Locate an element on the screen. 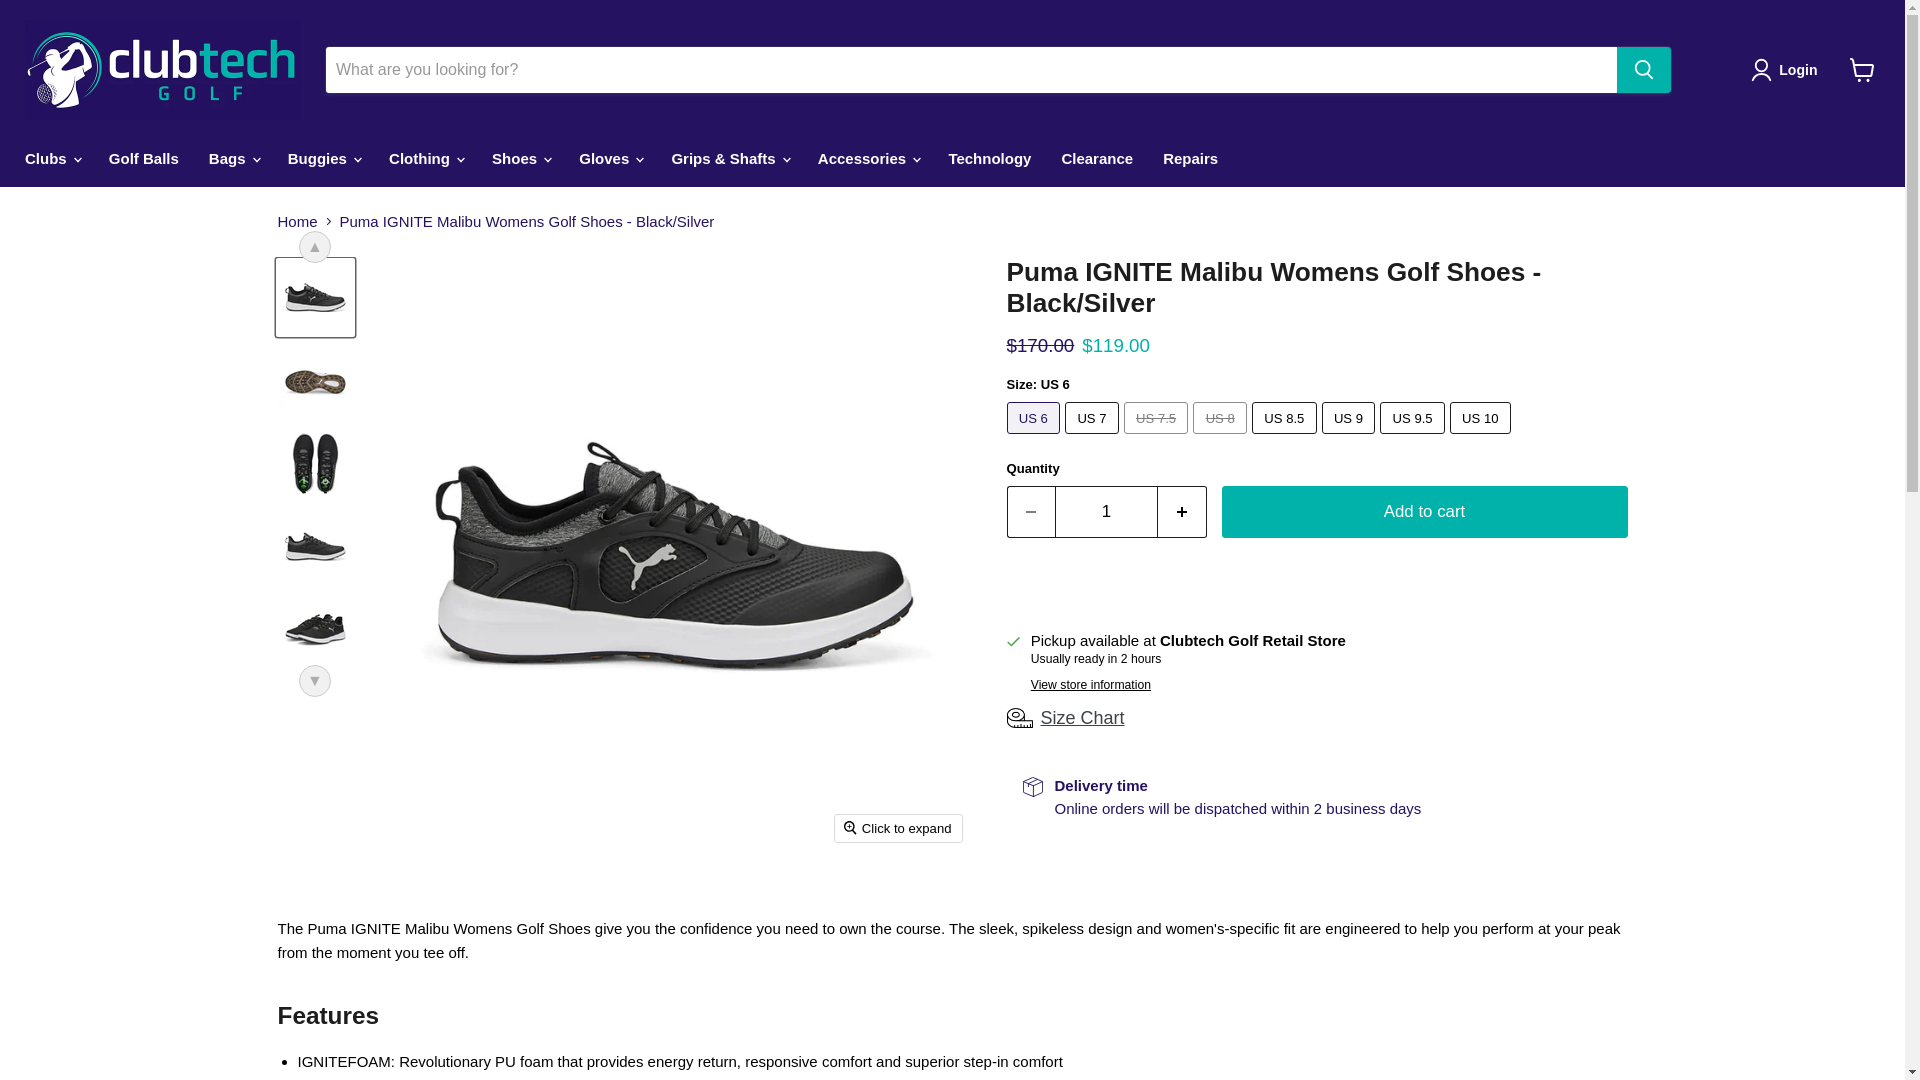 The height and width of the screenshot is (1080, 1920). 1 is located at coordinates (1106, 511).